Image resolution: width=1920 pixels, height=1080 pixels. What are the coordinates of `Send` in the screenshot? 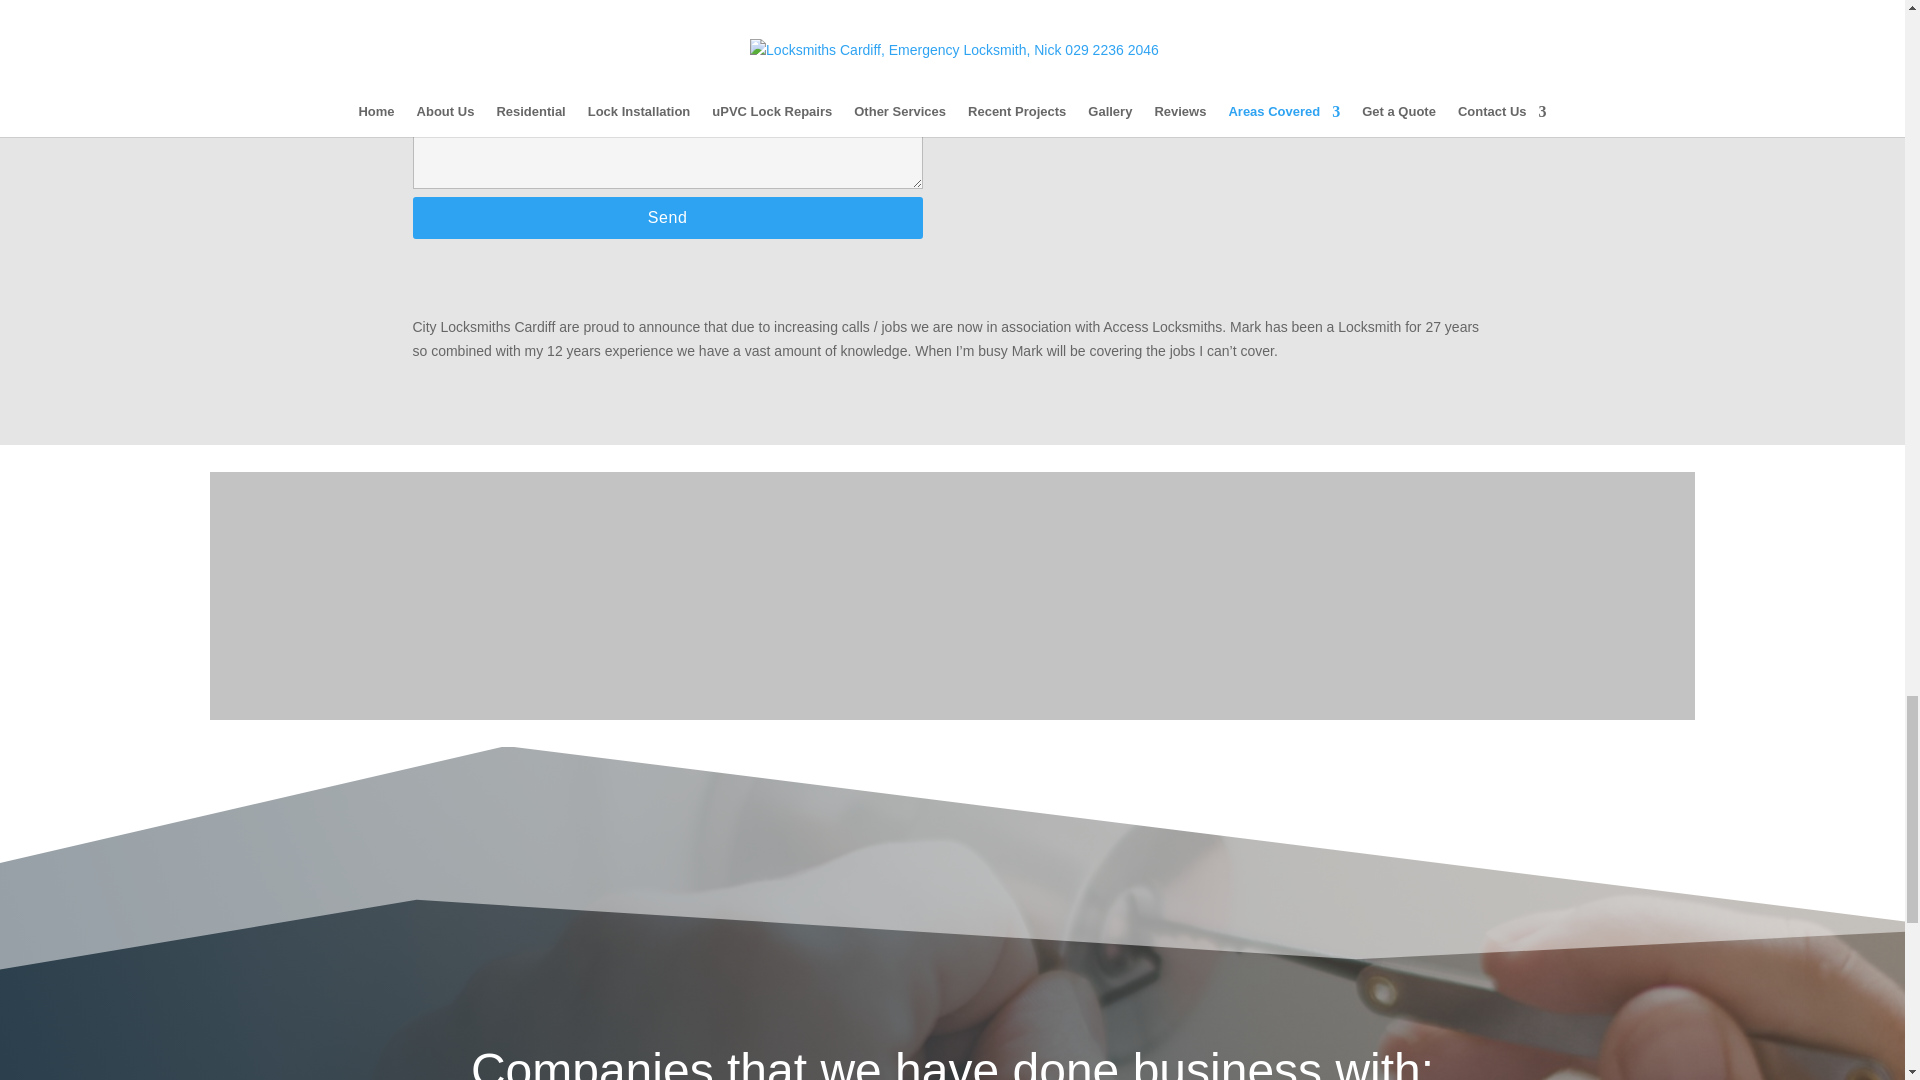 It's located at (666, 217).